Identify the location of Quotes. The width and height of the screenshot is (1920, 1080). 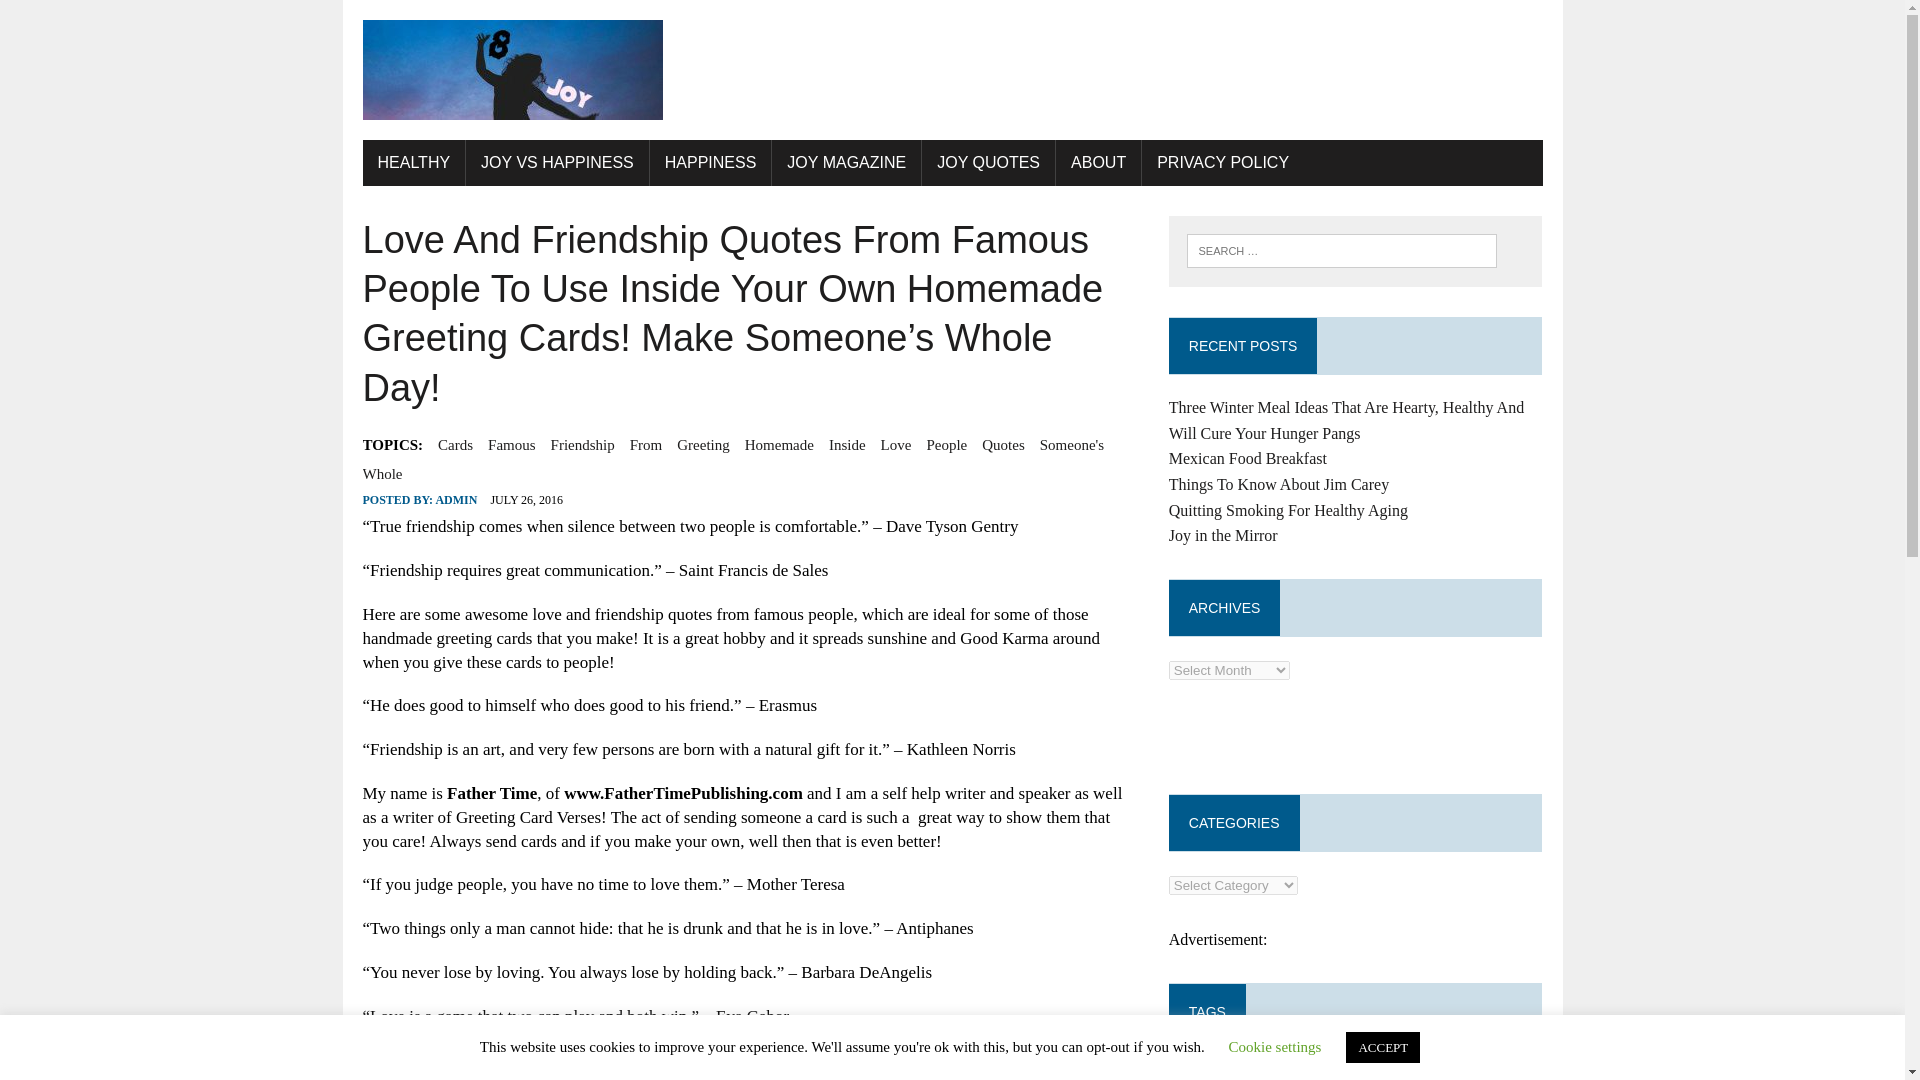
(1003, 444).